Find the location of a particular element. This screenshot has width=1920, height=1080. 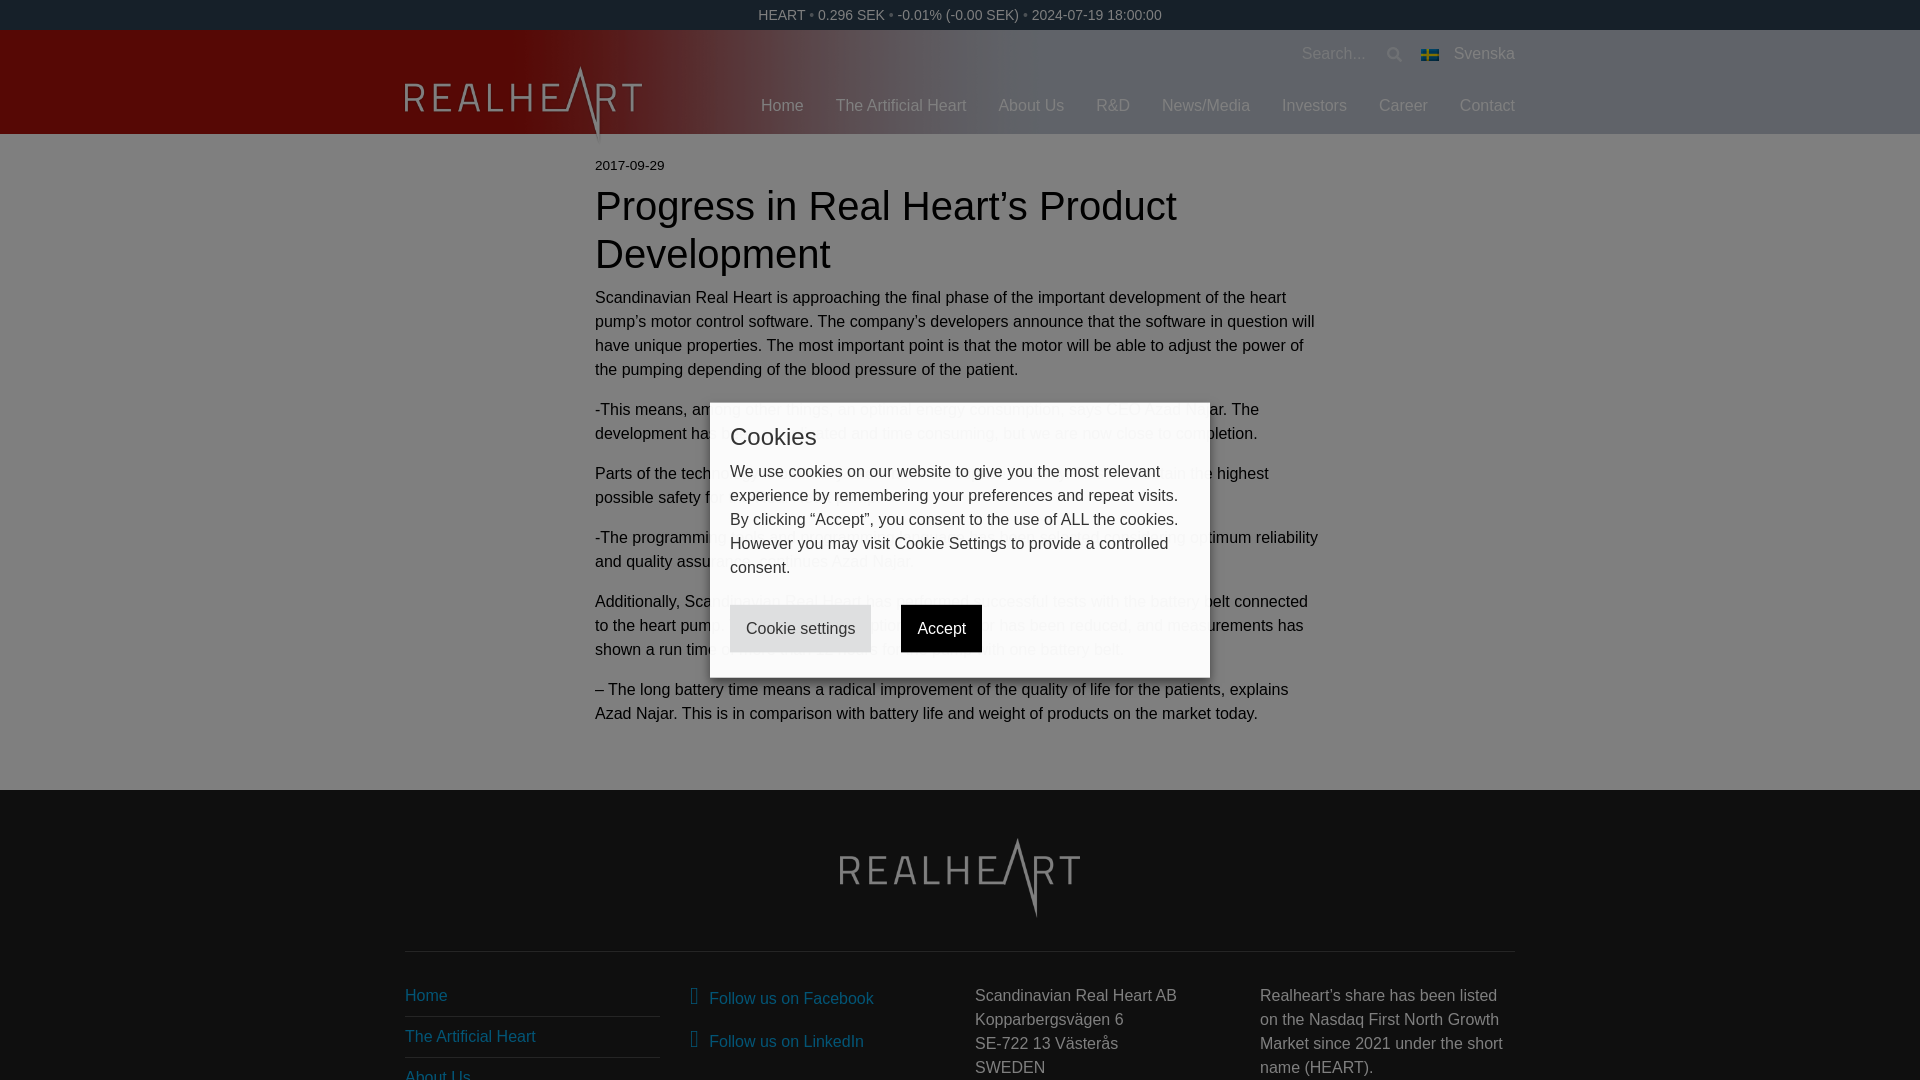

Home is located at coordinates (782, 106).